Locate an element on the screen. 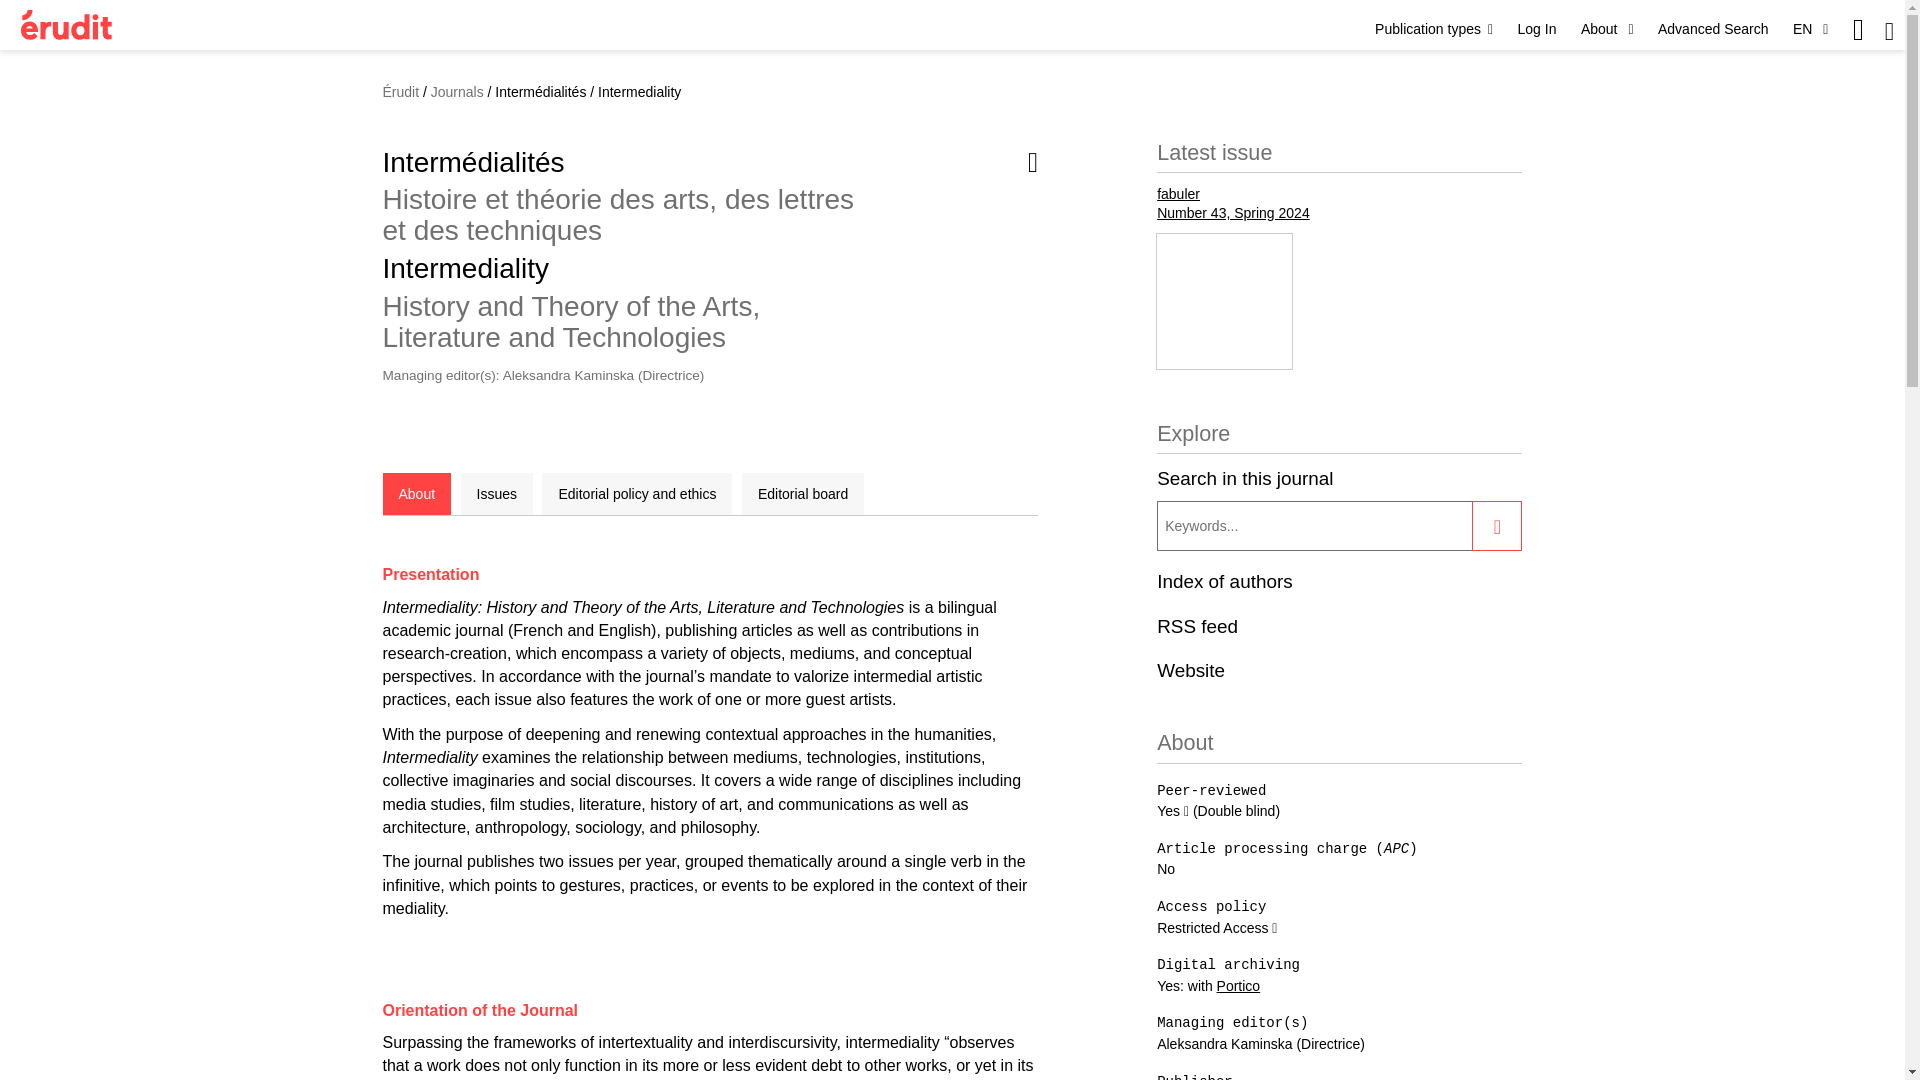 The width and height of the screenshot is (1920, 1080). Go to Dashboard is located at coordinates (1538, 28).